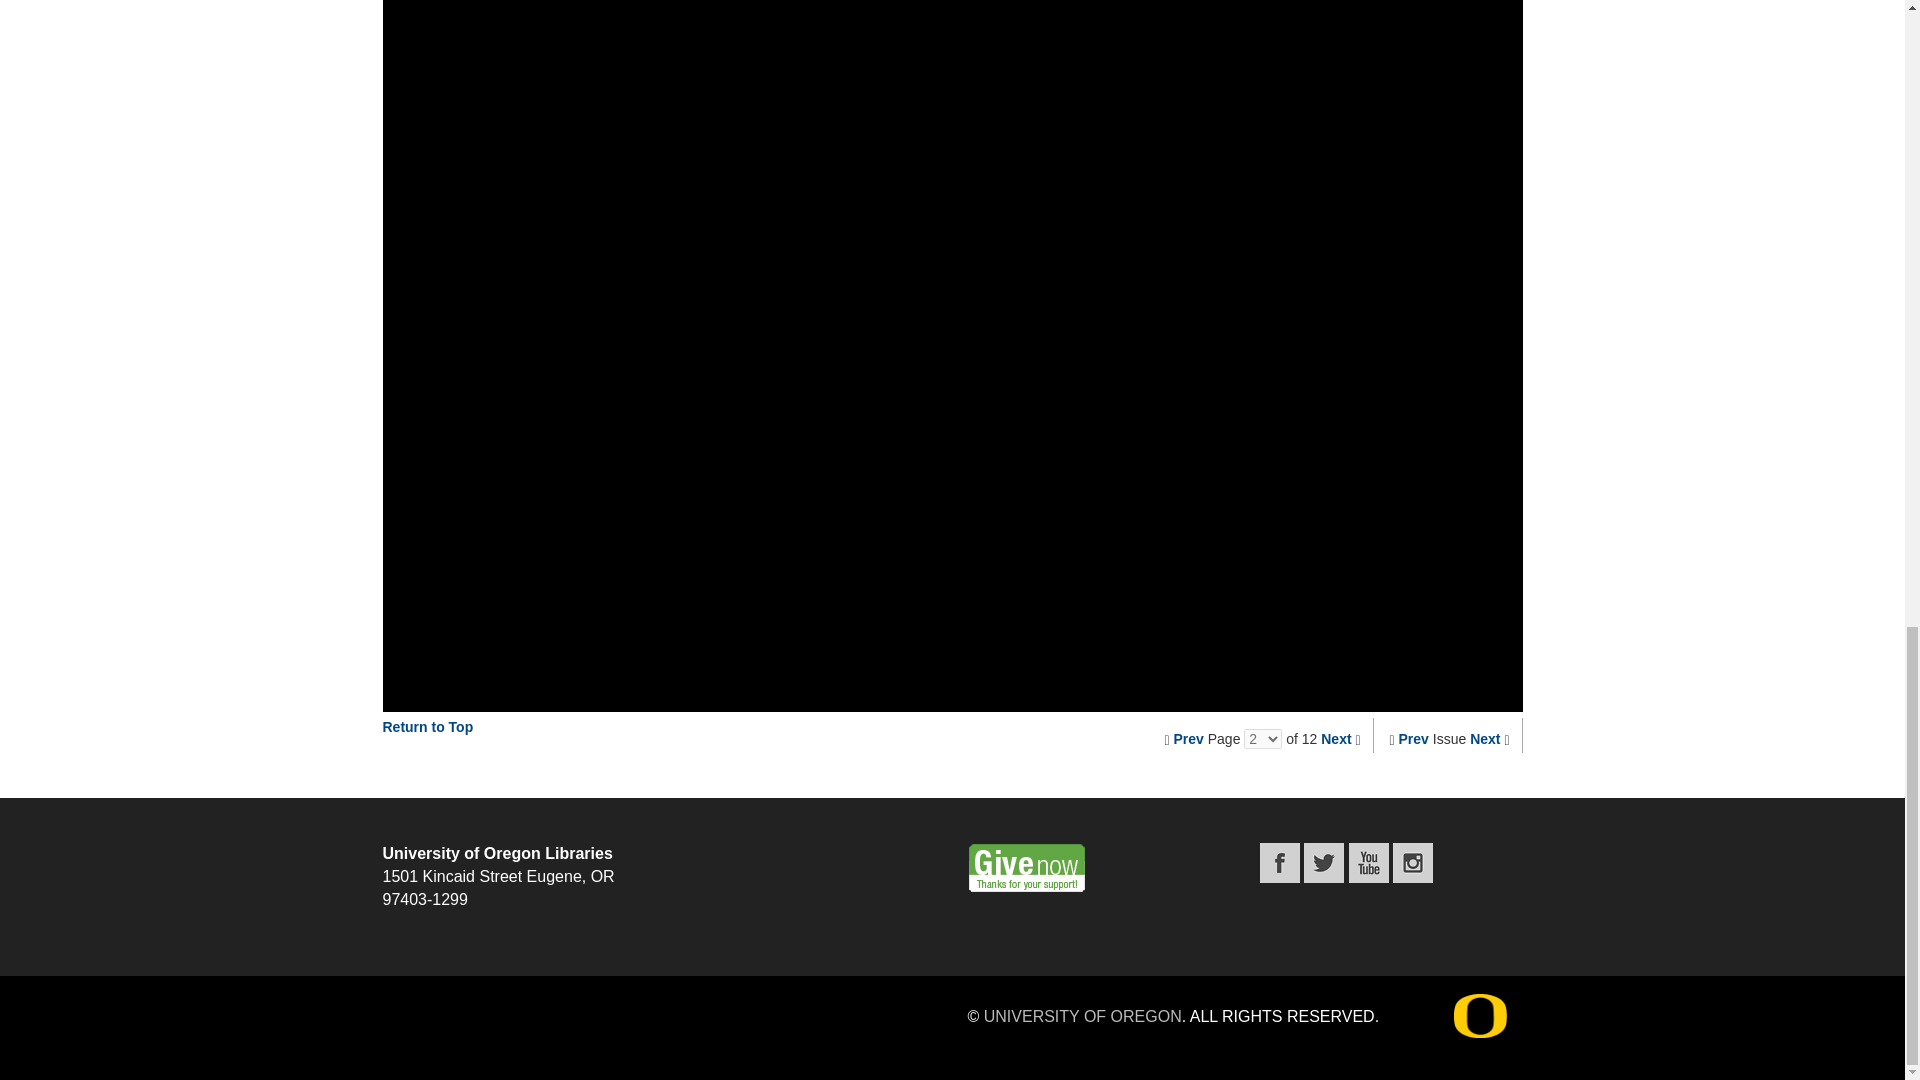 The height and width of the screenshot is (1080, 1920). What do you see at coordinates (1414, 739) in the screenshot?
I see `Prev` at bounding box center [1414, 739].